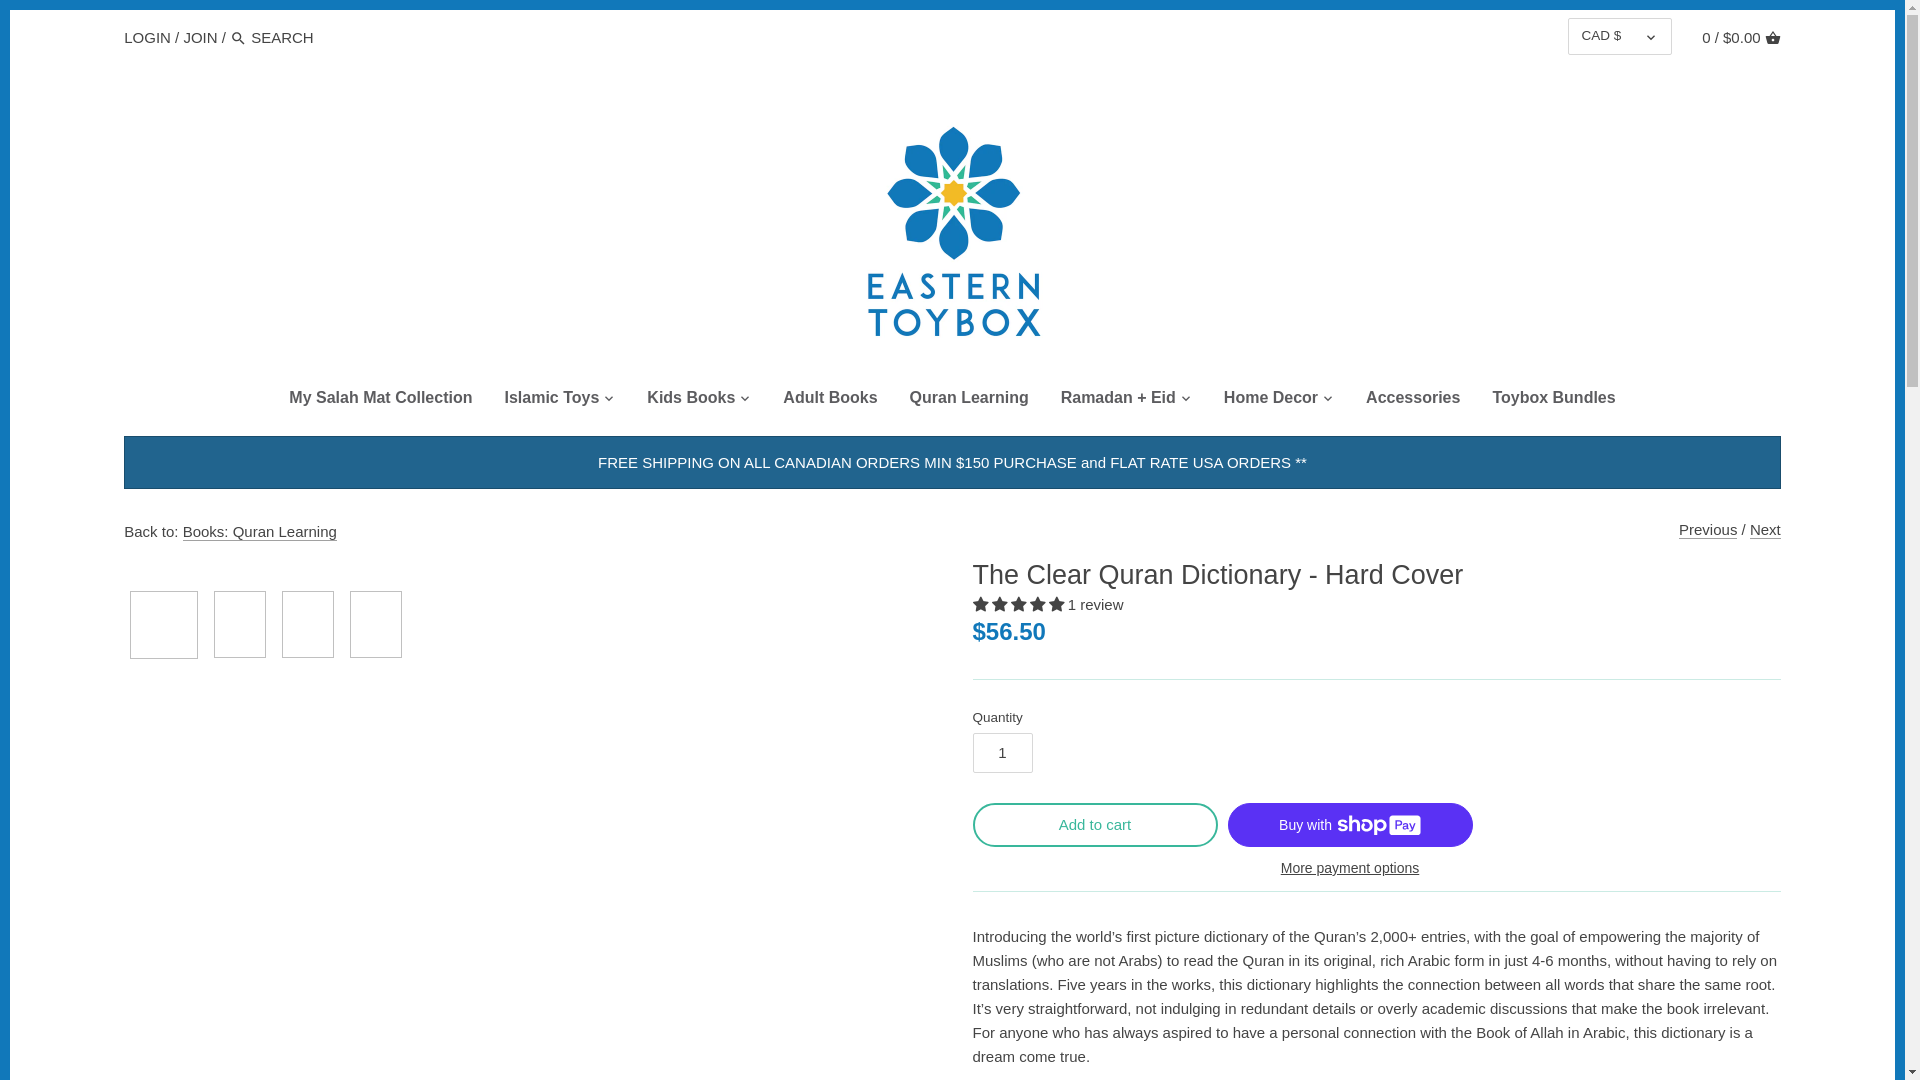  I want to click on Search, so click(238, 38).